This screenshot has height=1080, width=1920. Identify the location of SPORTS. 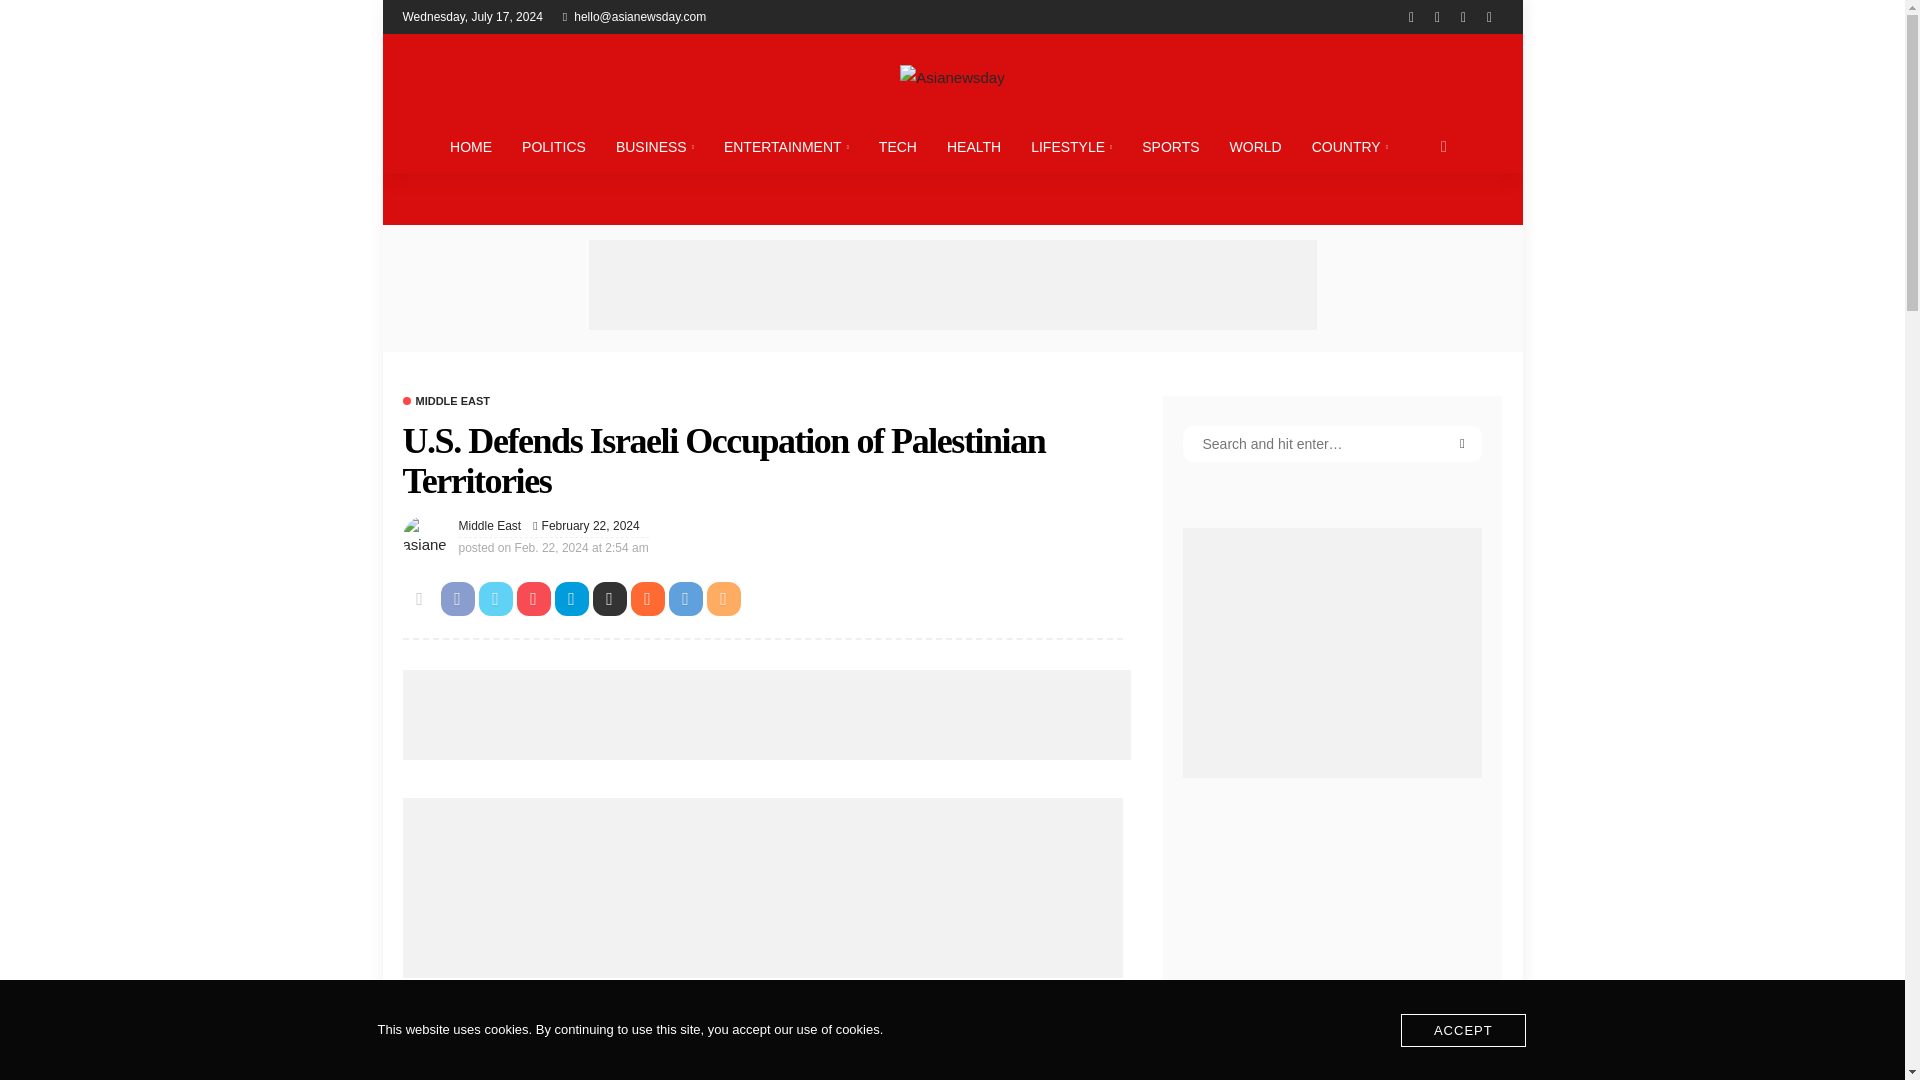
(1170, 146).